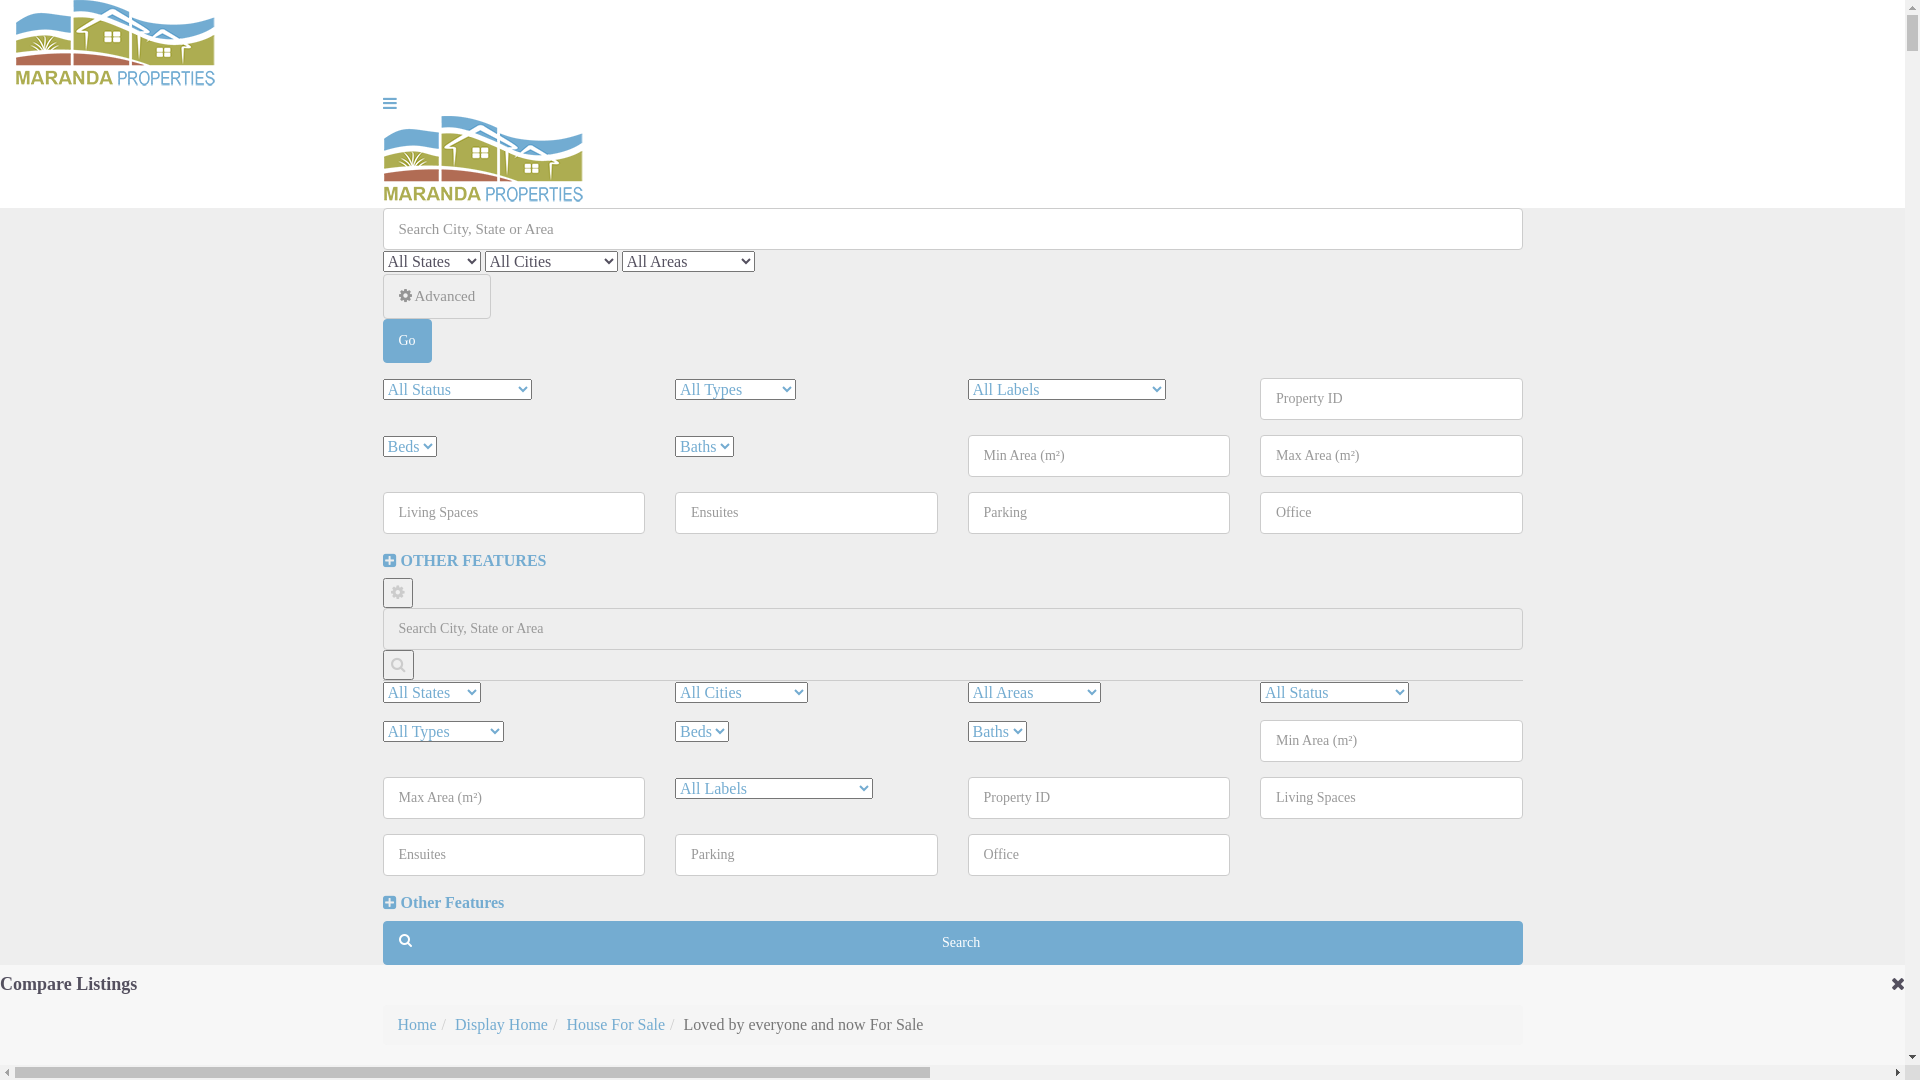 The image size is (1920, 1080). What do you see at coordinates (952, 943) in the screenshot?
I see `Search` at bounding box center [952, 943].